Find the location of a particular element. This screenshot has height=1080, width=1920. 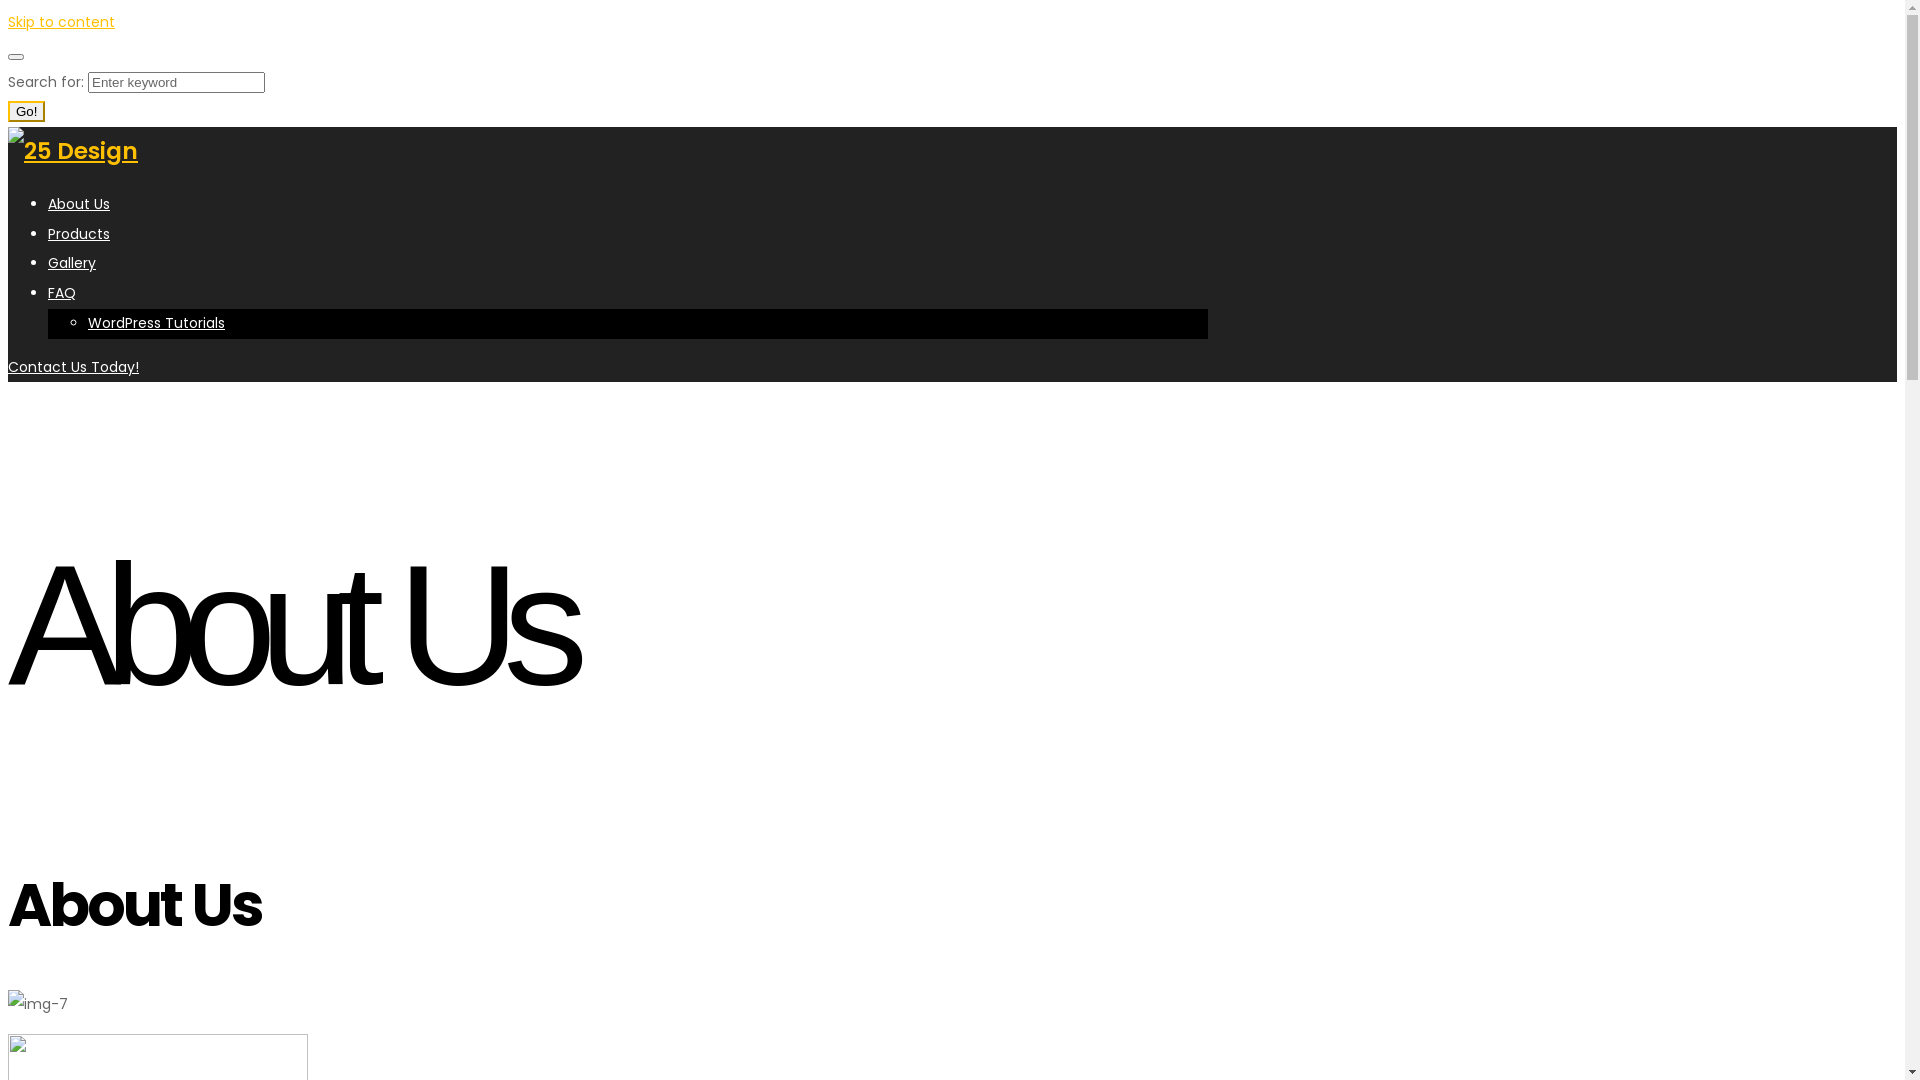

Go! is located at coordinates (26, 112).